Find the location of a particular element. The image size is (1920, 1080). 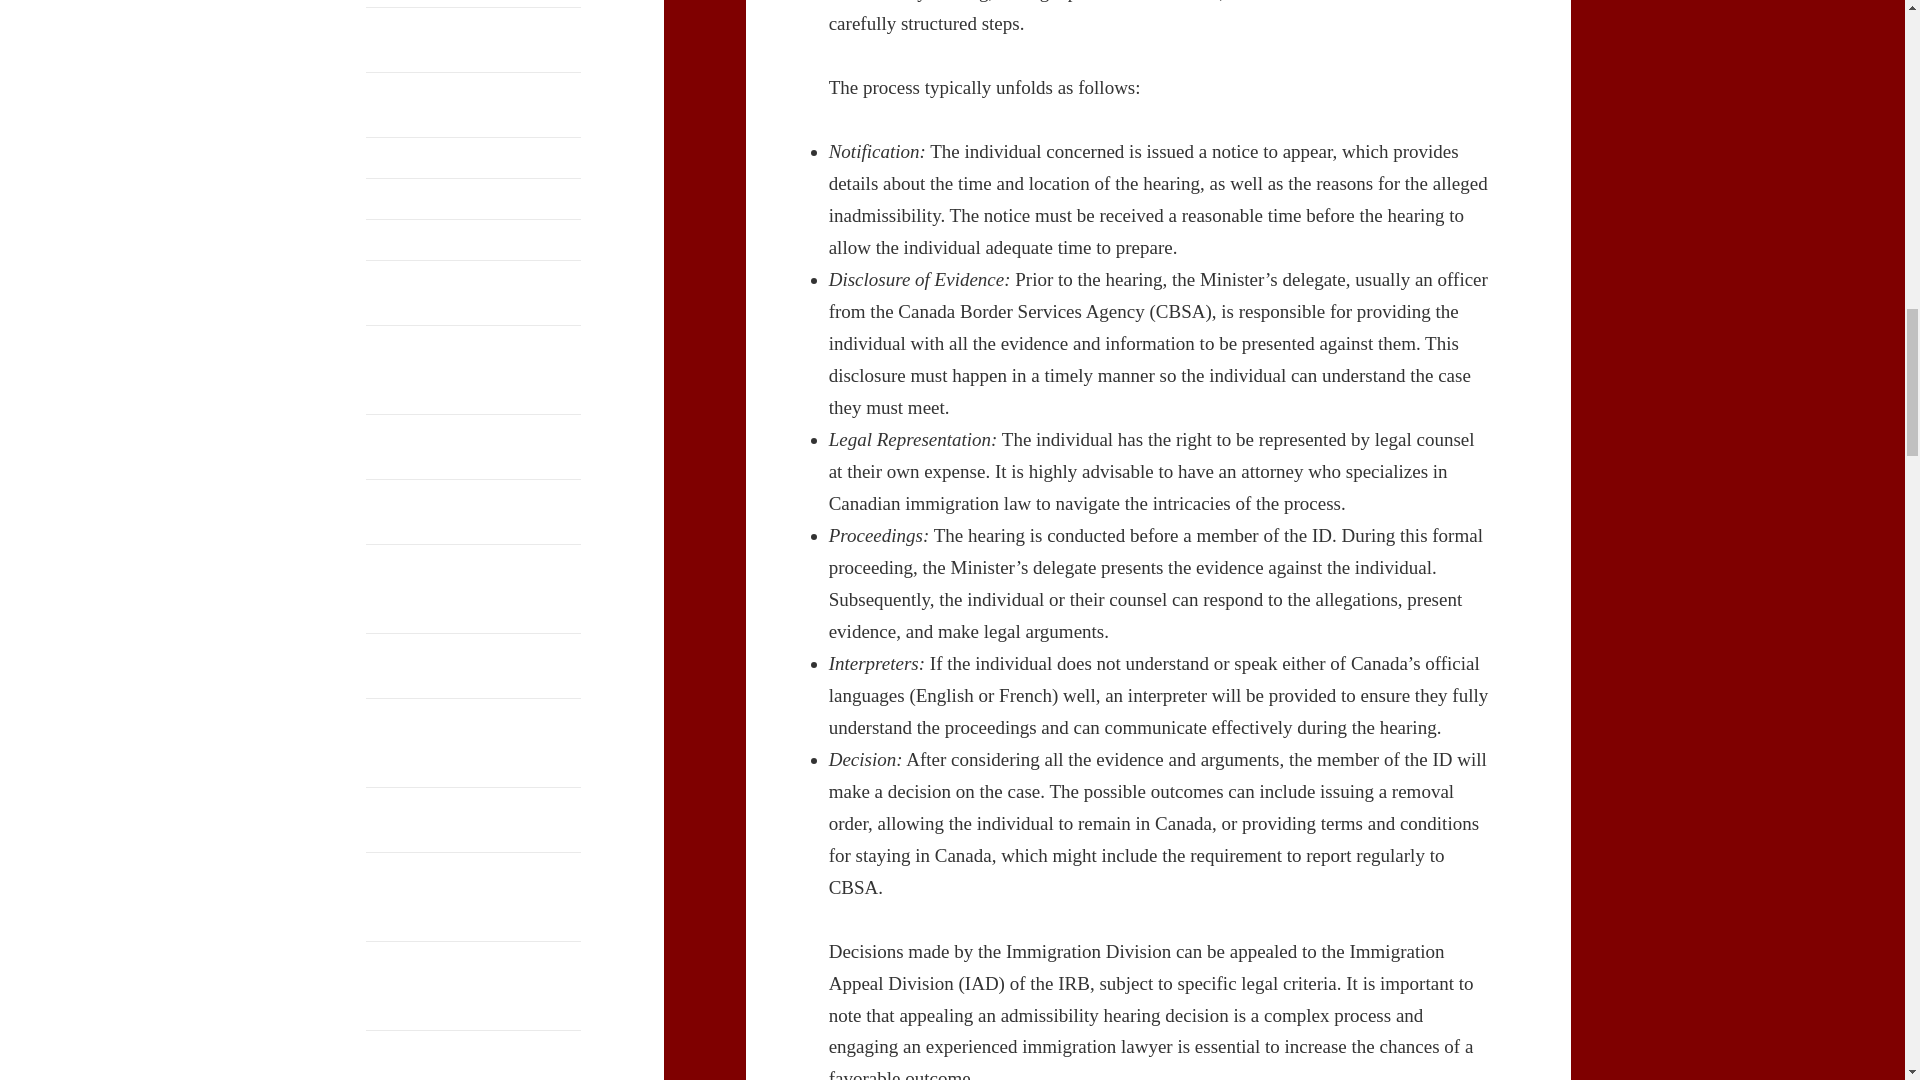

Financial Hardship Considerations is located at coordinates (474, 105).